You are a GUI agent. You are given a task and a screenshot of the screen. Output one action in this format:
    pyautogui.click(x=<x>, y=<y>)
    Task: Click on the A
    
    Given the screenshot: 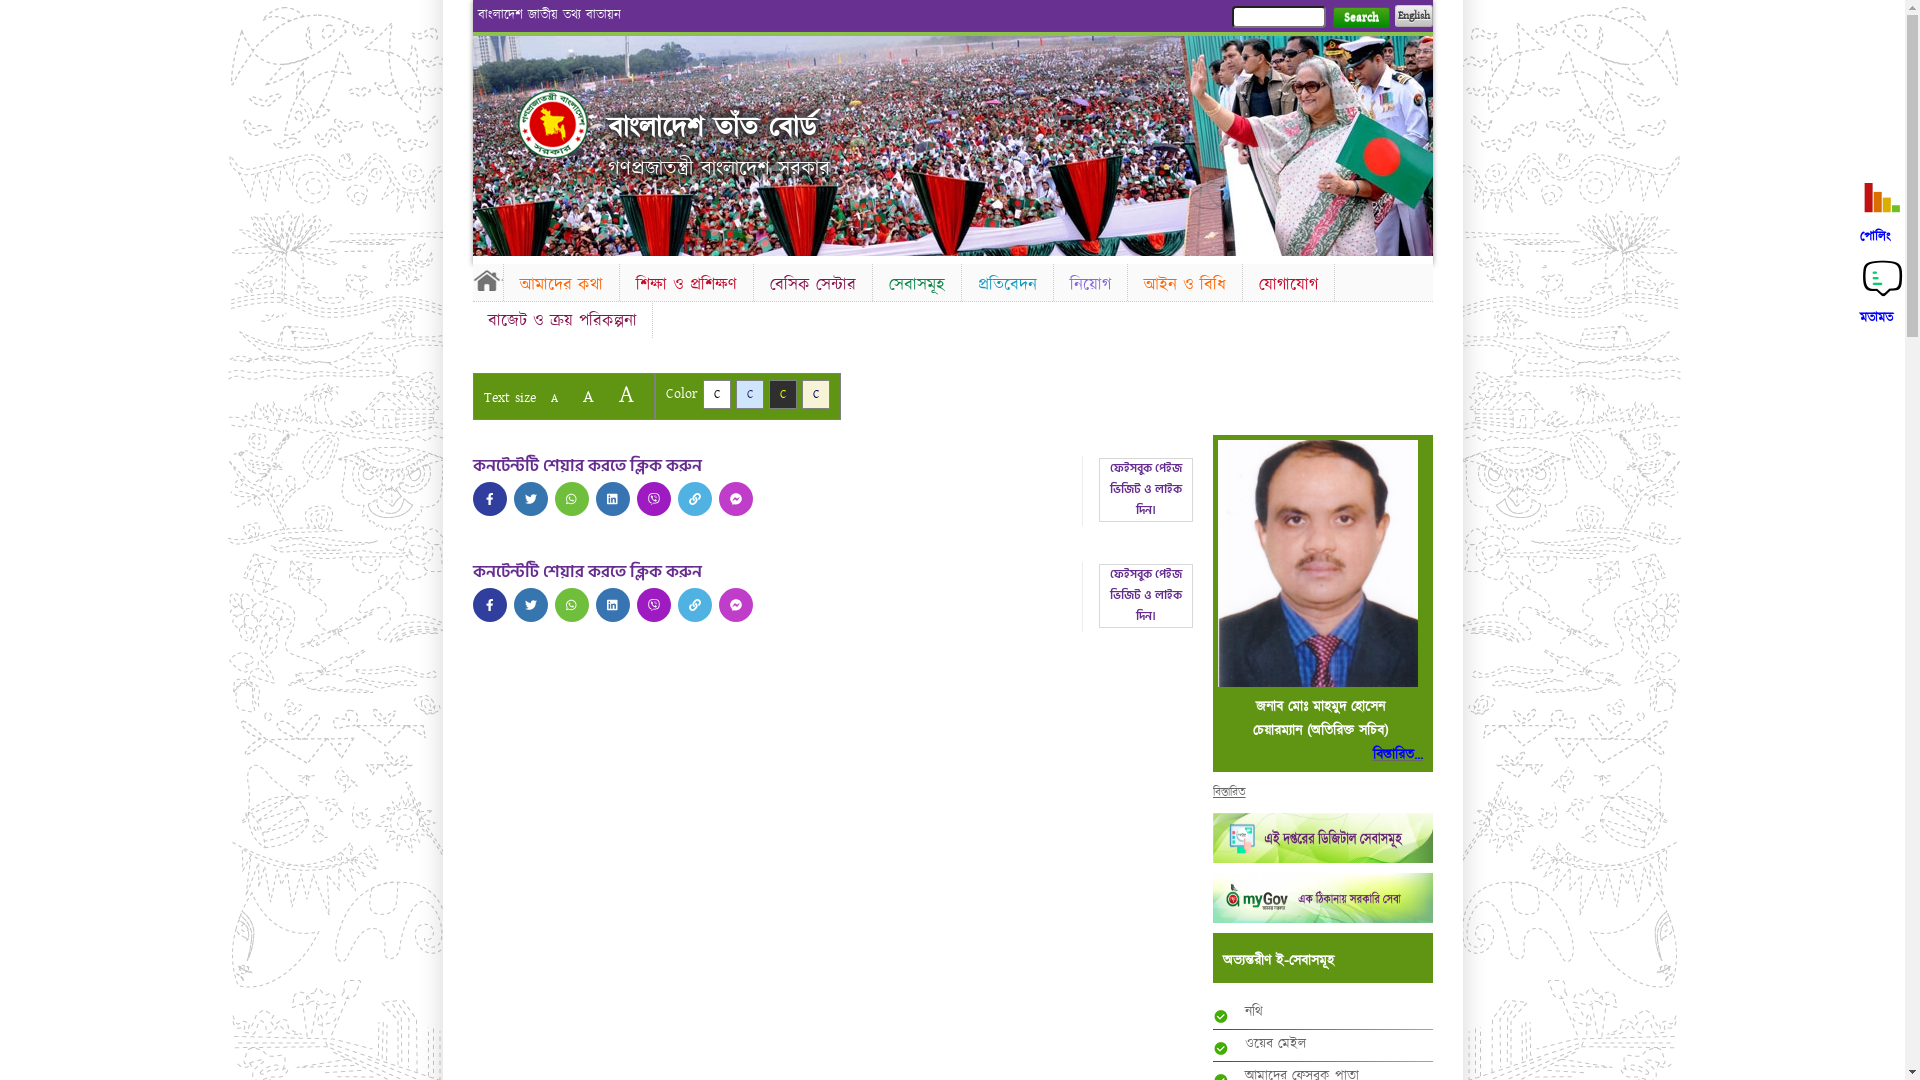 What is the action you would take?
    pyautogui.click(x=626, y=394)
    